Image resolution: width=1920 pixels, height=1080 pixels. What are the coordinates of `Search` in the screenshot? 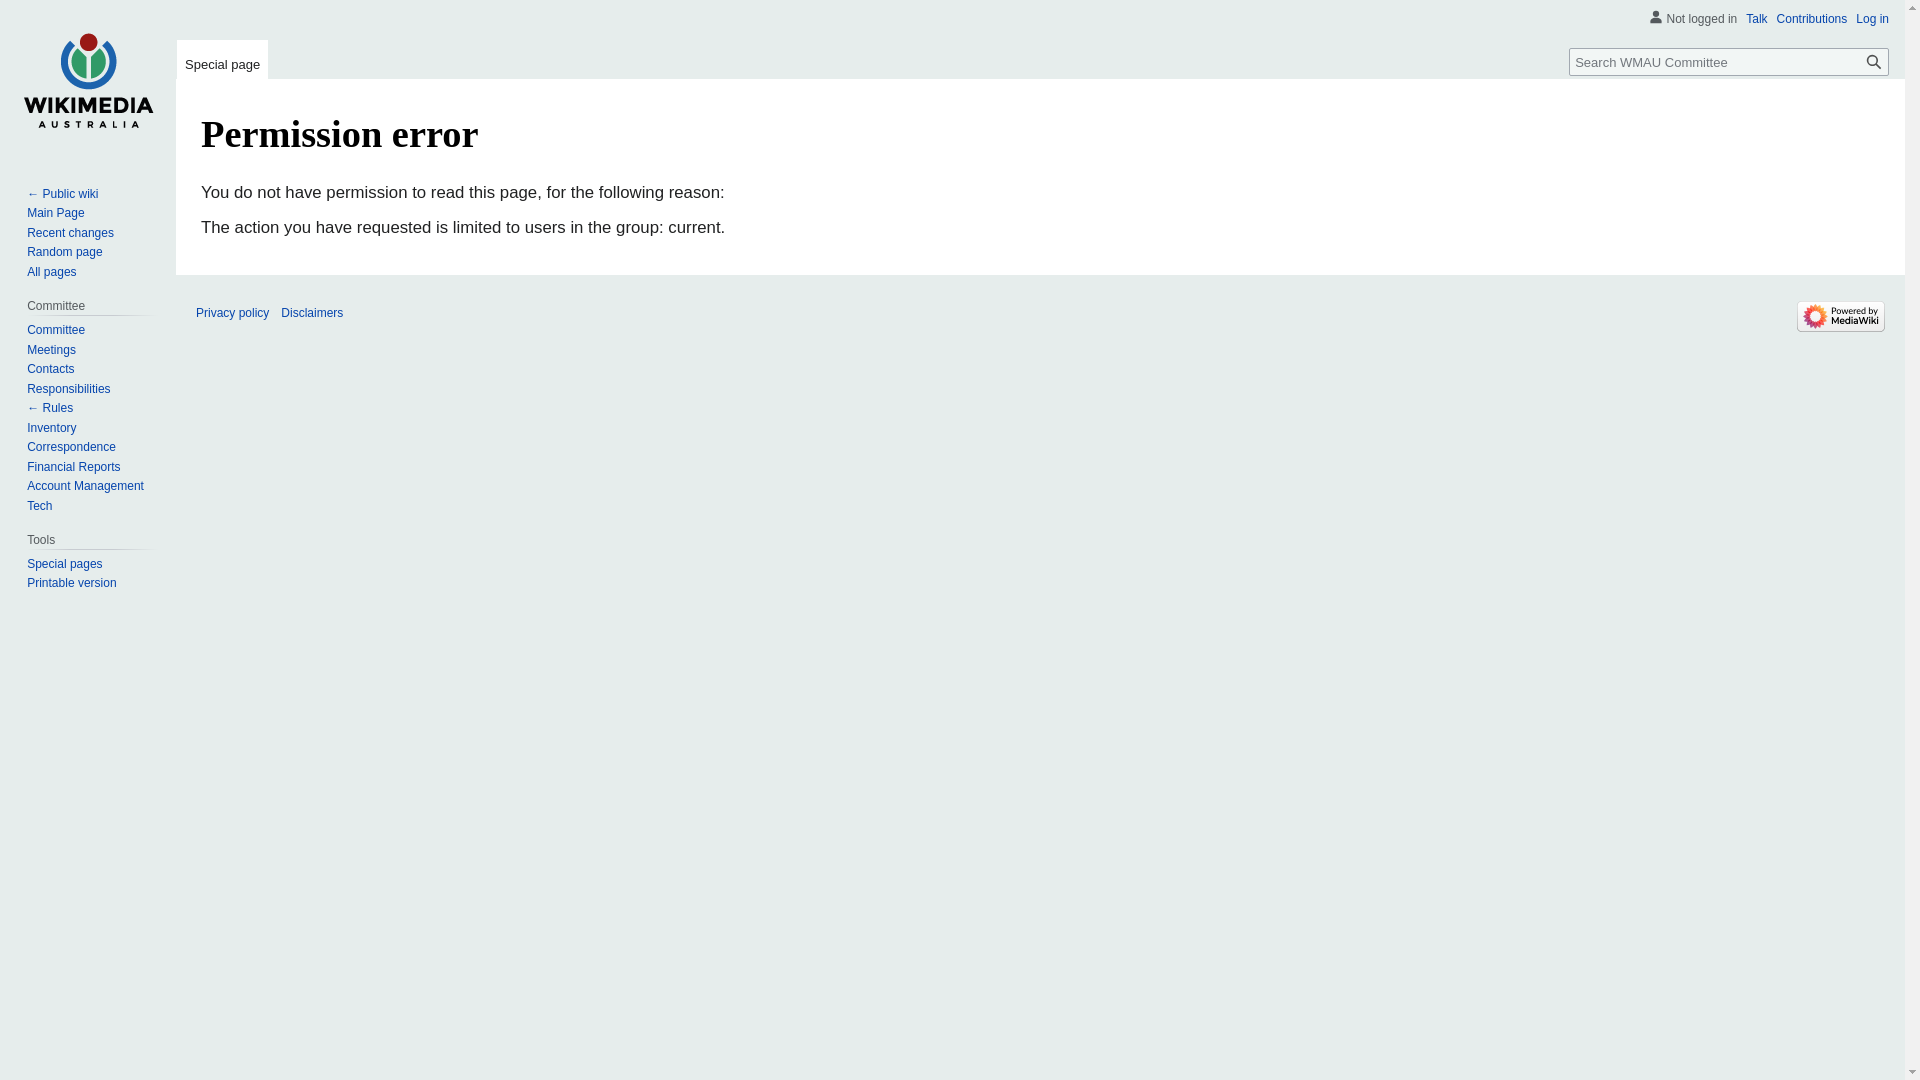 It's located at (1874, 62).